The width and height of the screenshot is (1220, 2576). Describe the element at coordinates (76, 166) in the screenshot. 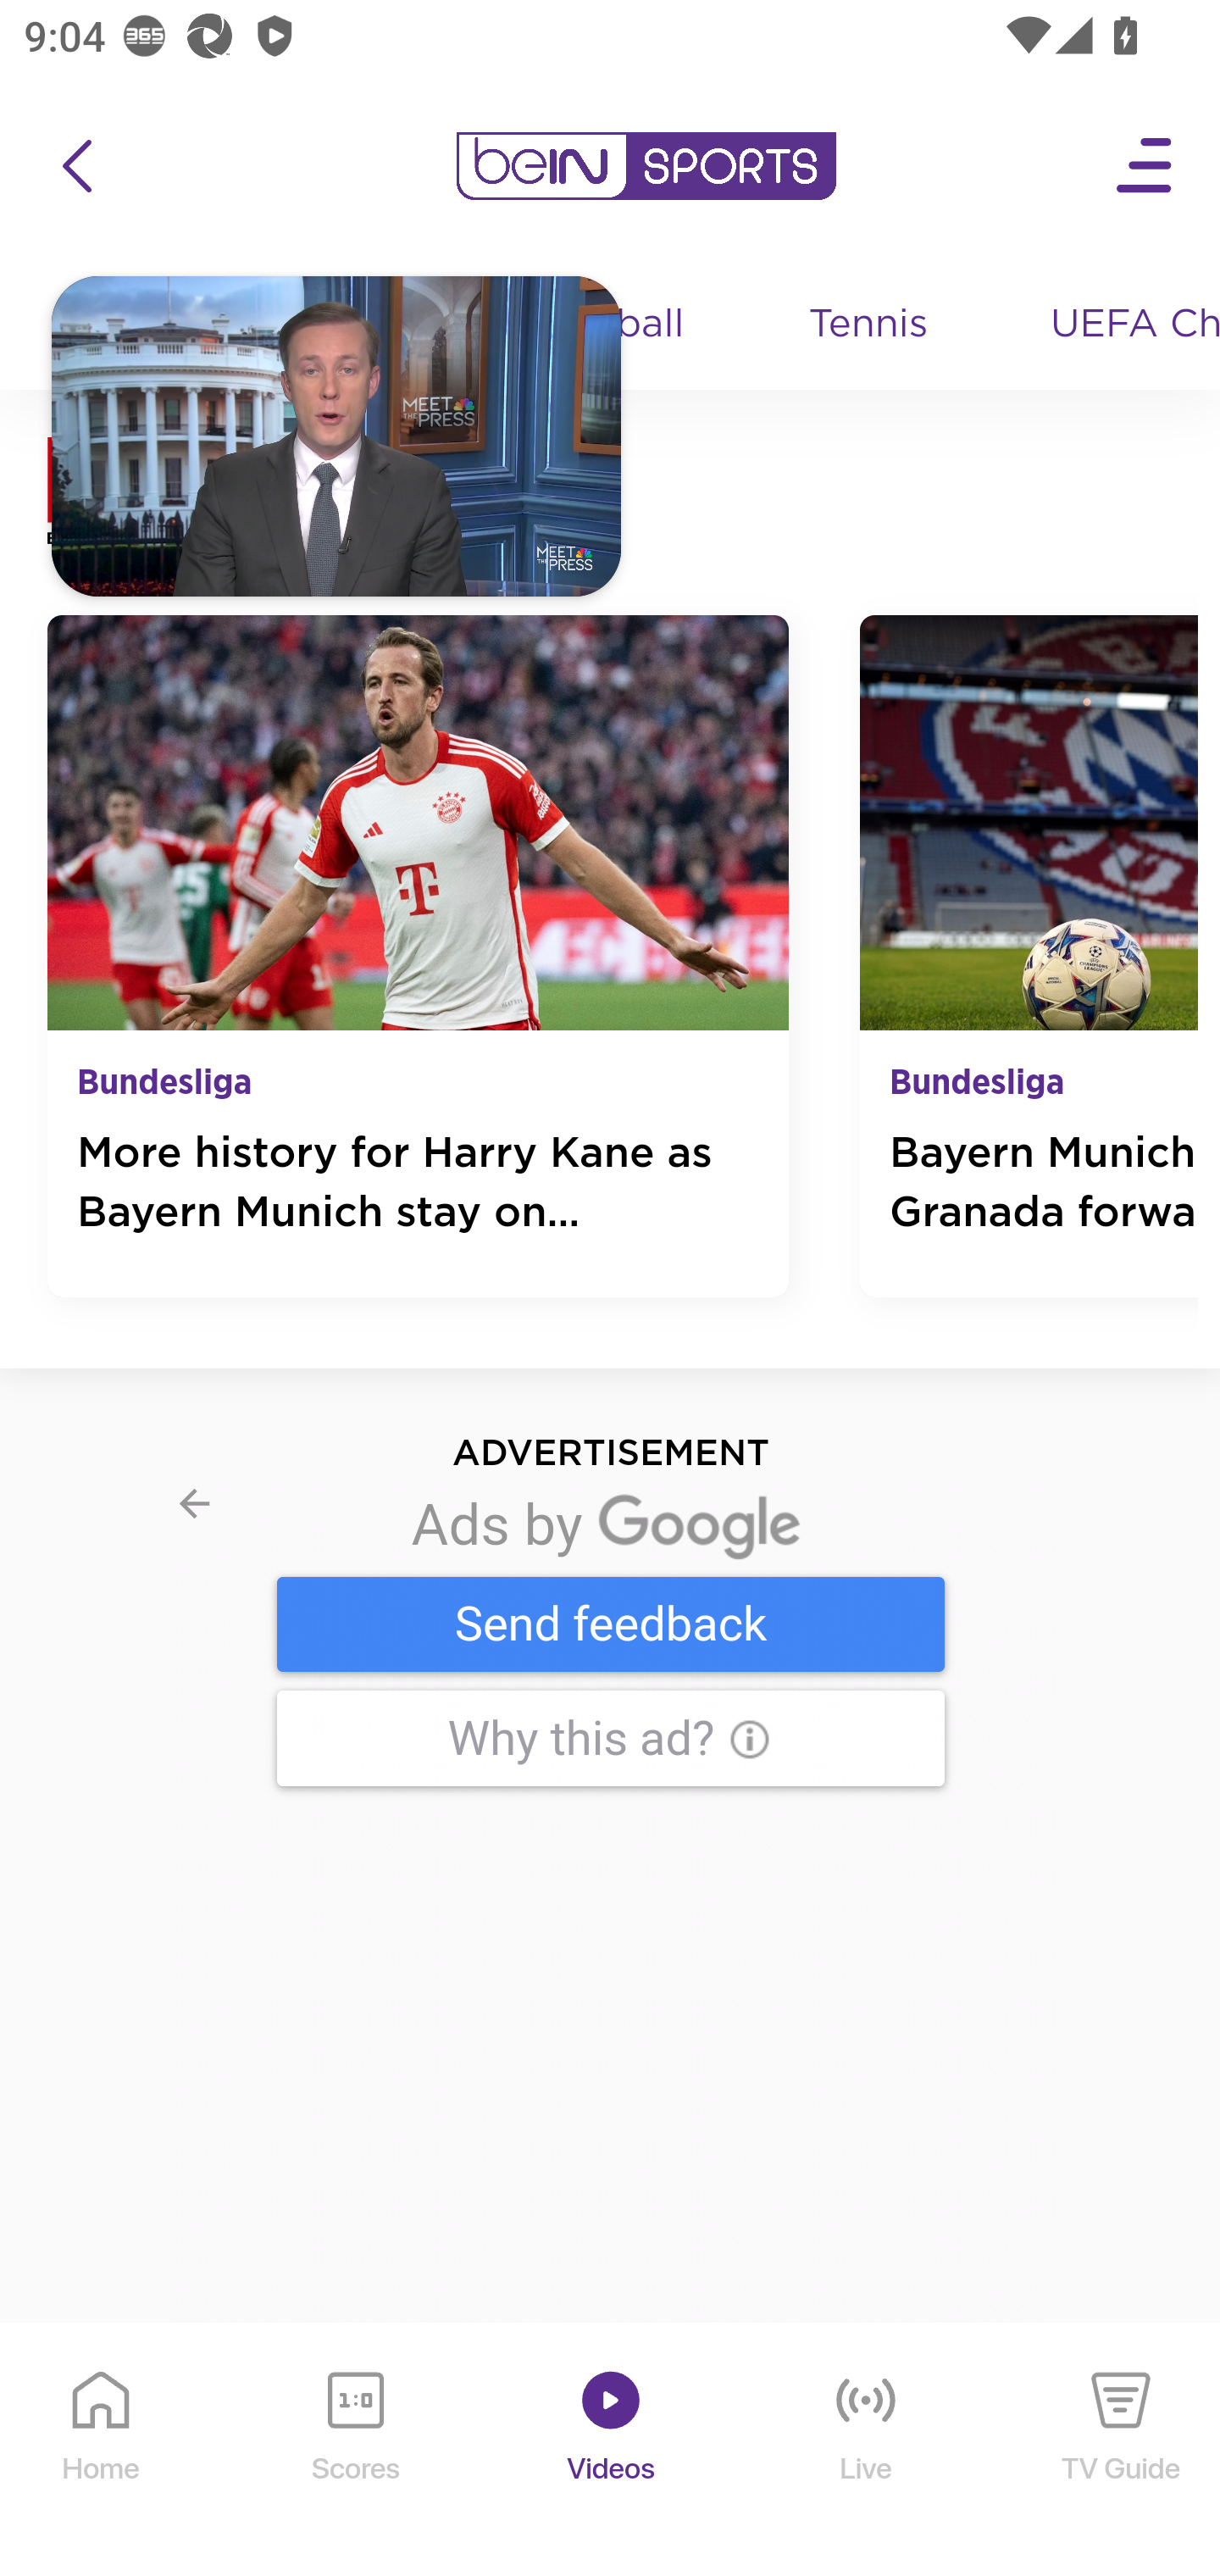

I see `icon back` at that location.